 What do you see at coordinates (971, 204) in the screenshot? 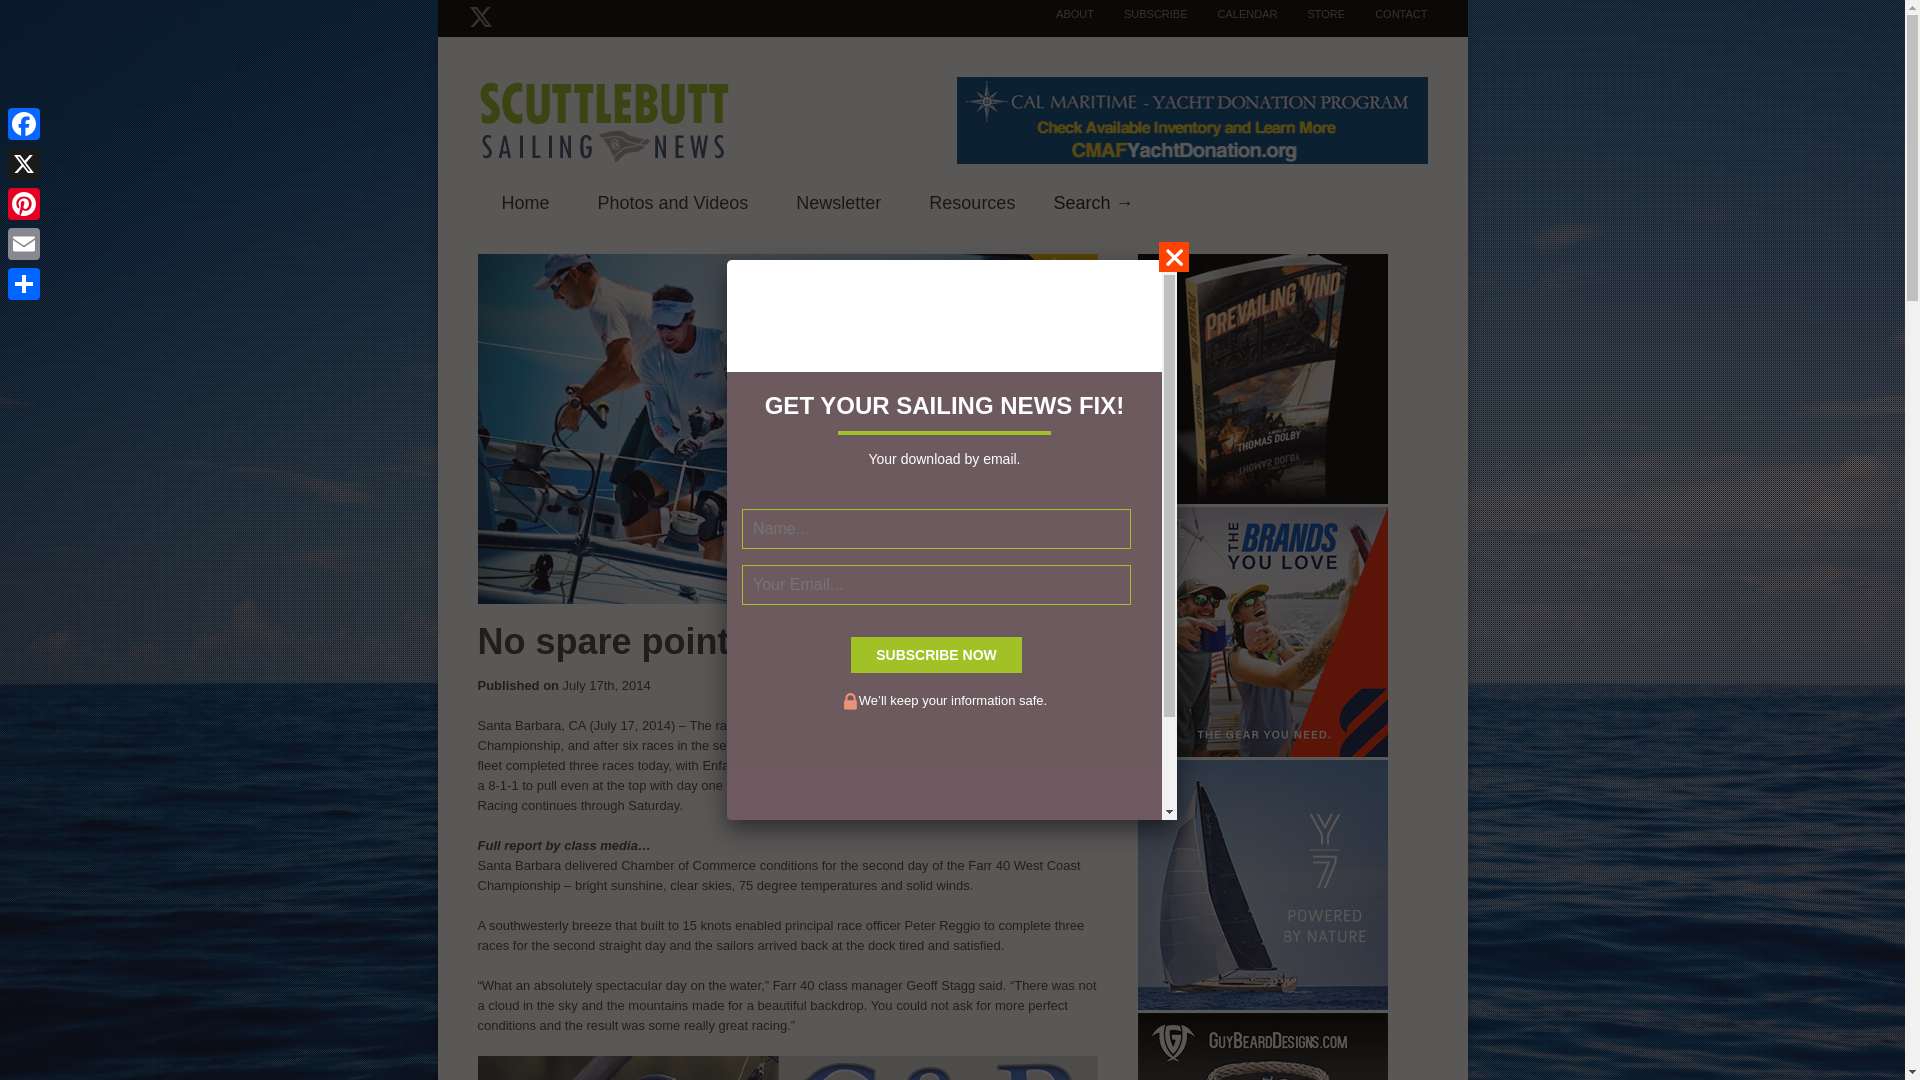
I see `Resources` at bounding box center [971, 204].